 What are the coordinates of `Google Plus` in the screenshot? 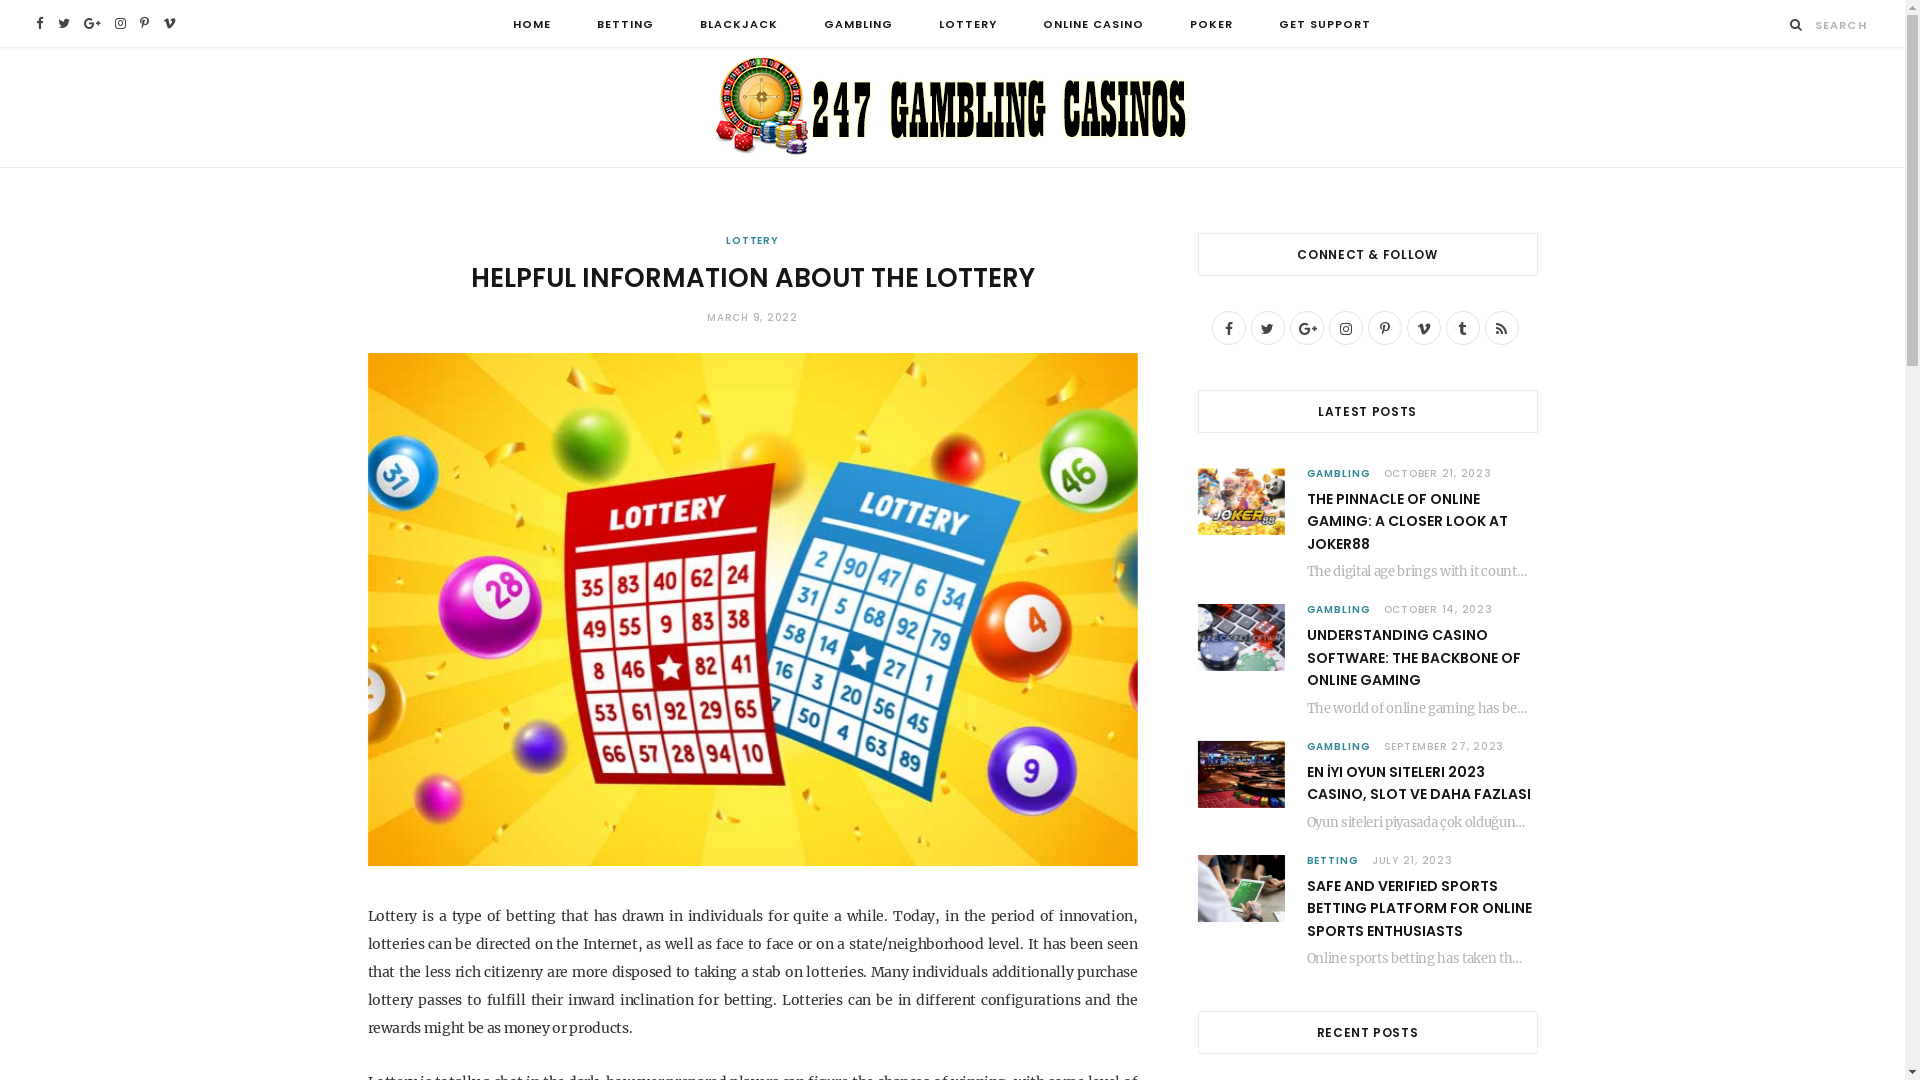 It's located at (1307, 328).